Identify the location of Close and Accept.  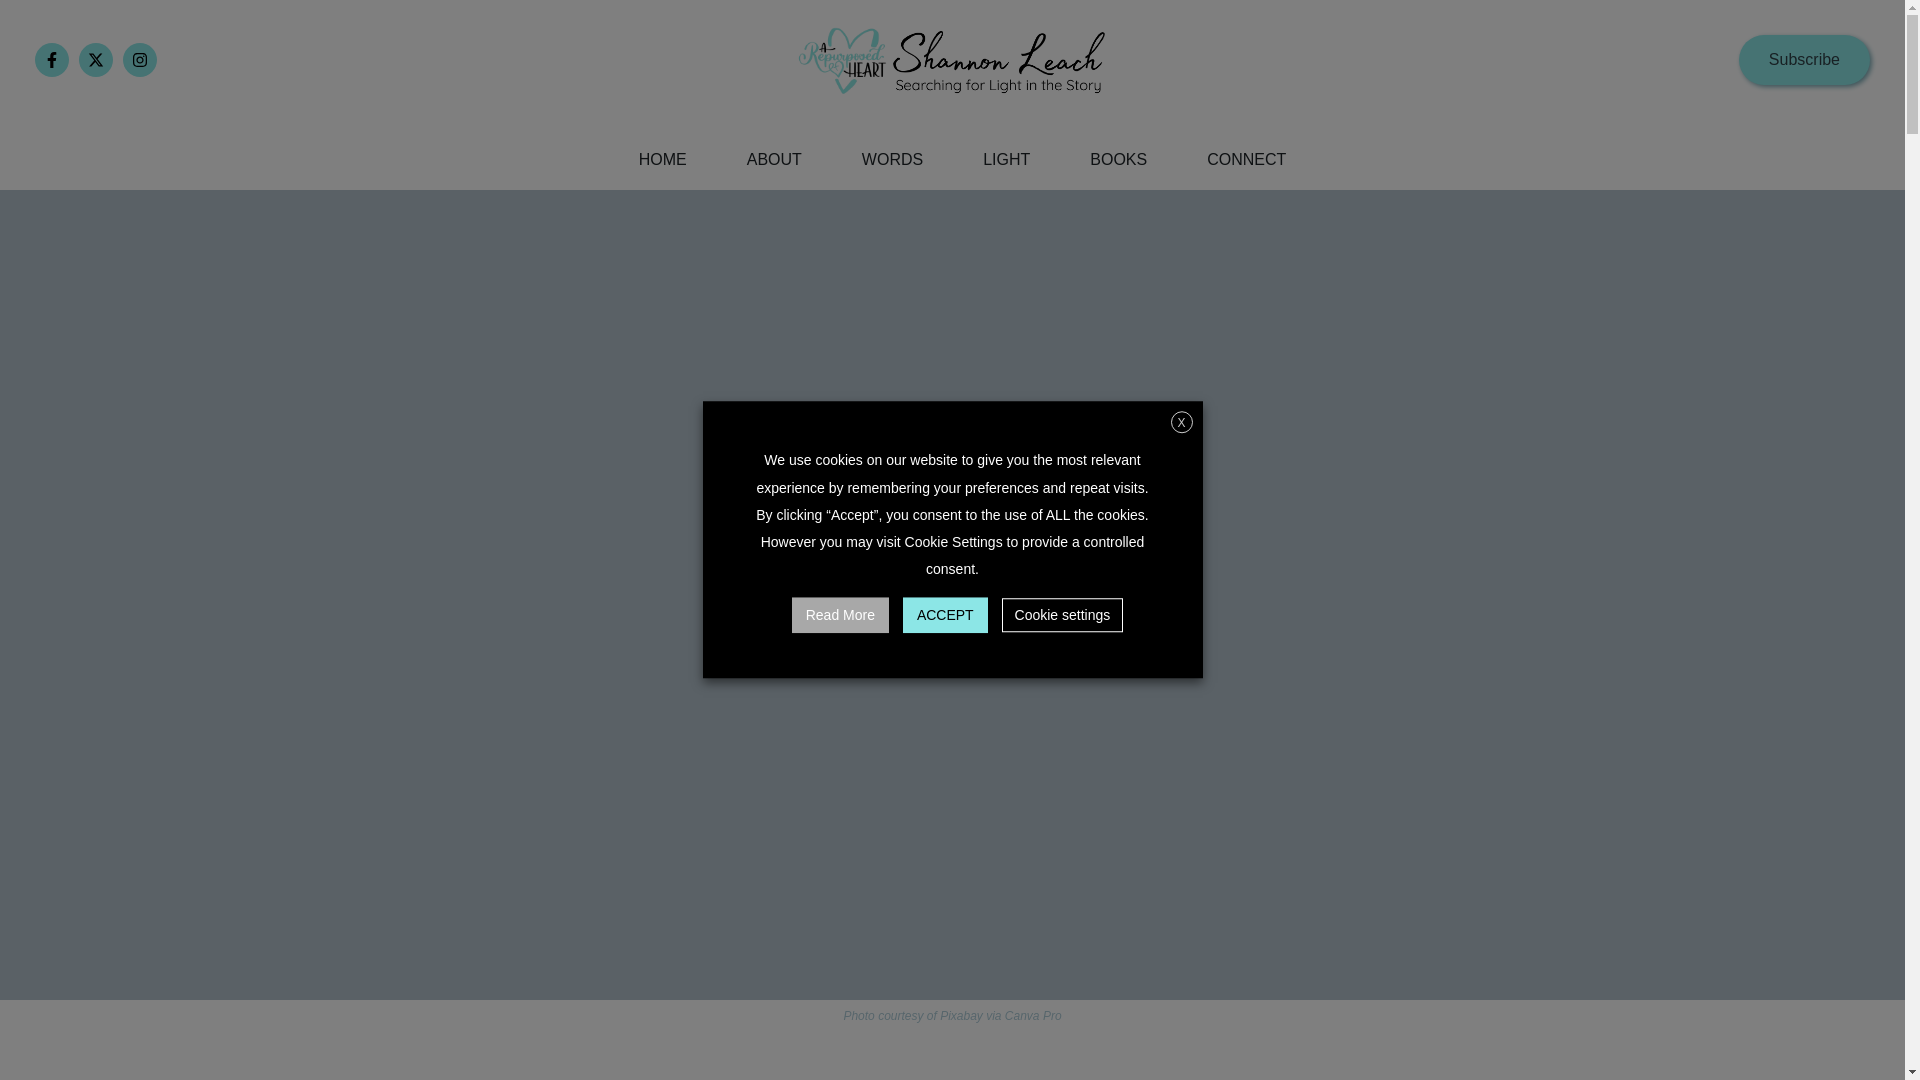
(1180, 422).